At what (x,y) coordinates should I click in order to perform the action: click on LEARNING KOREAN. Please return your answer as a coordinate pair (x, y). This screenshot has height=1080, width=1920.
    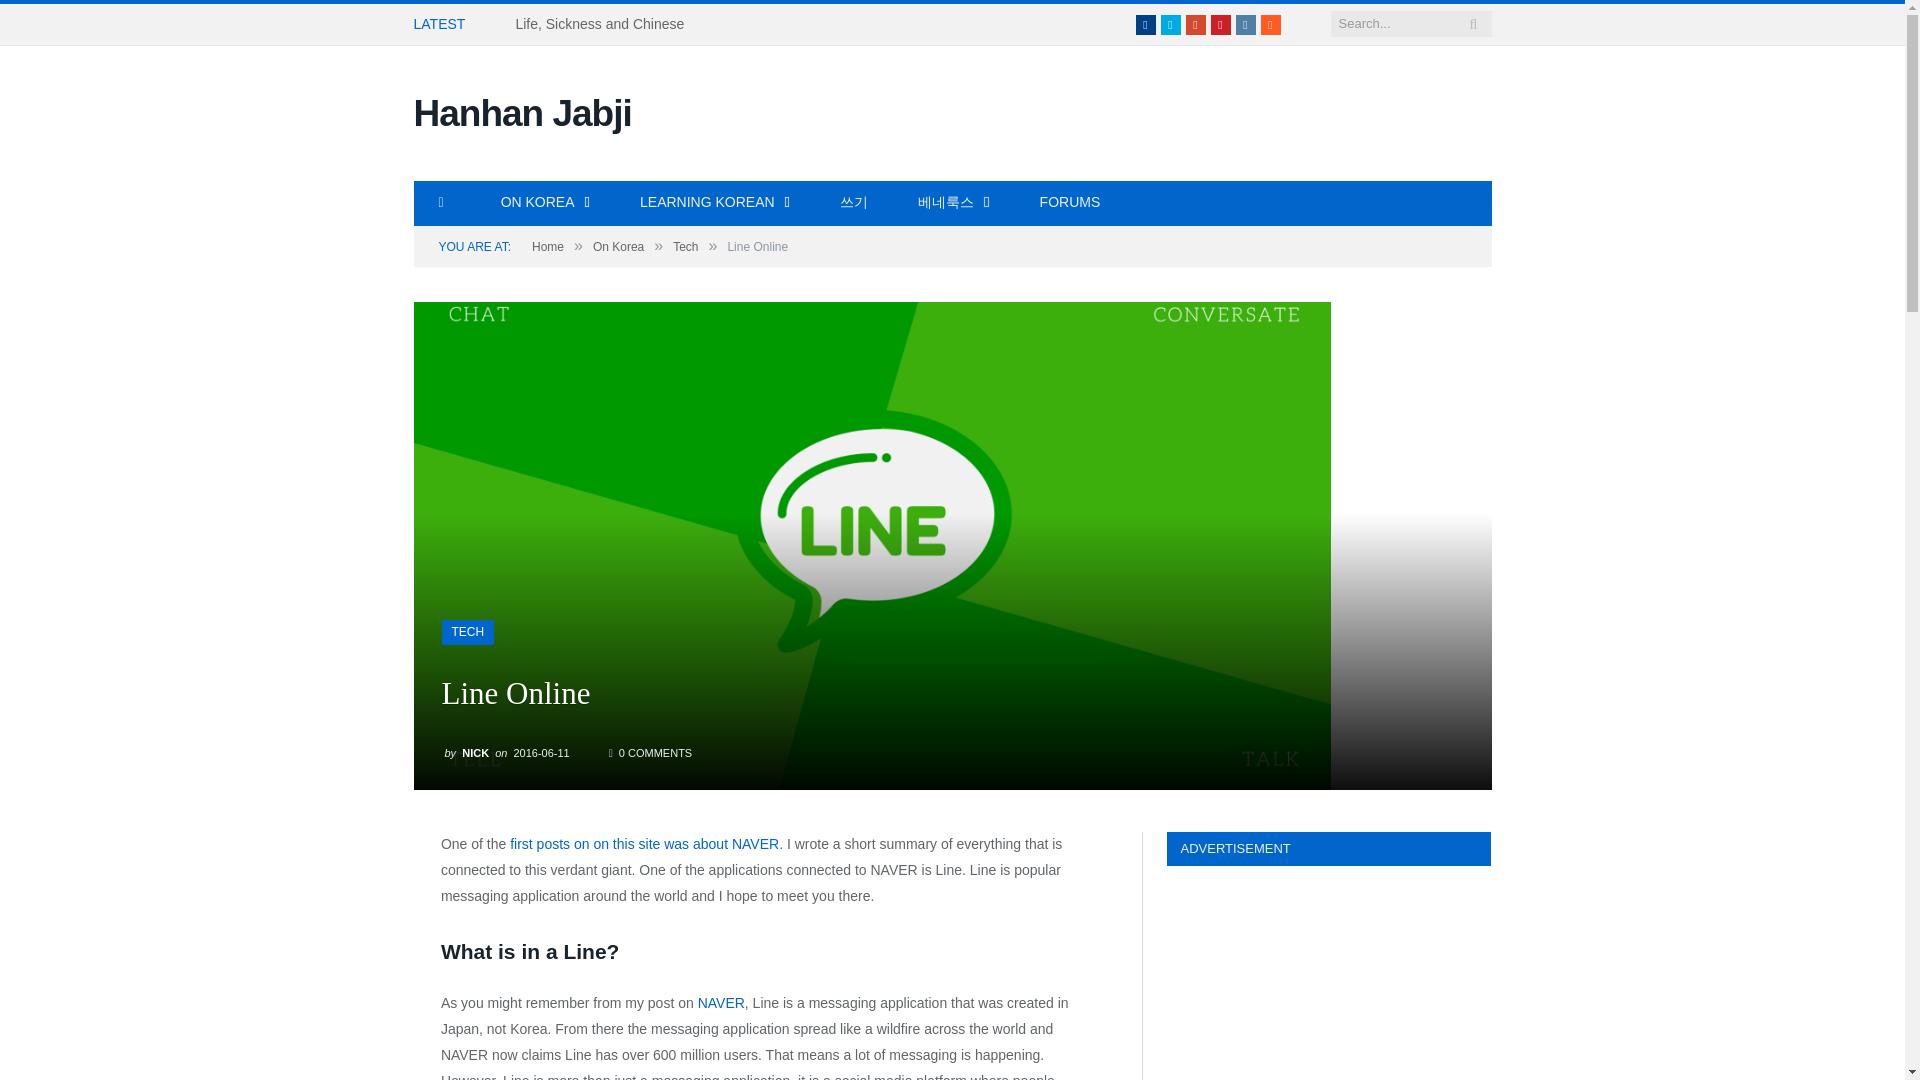
    Looking at the image, I should click on (714, 203).